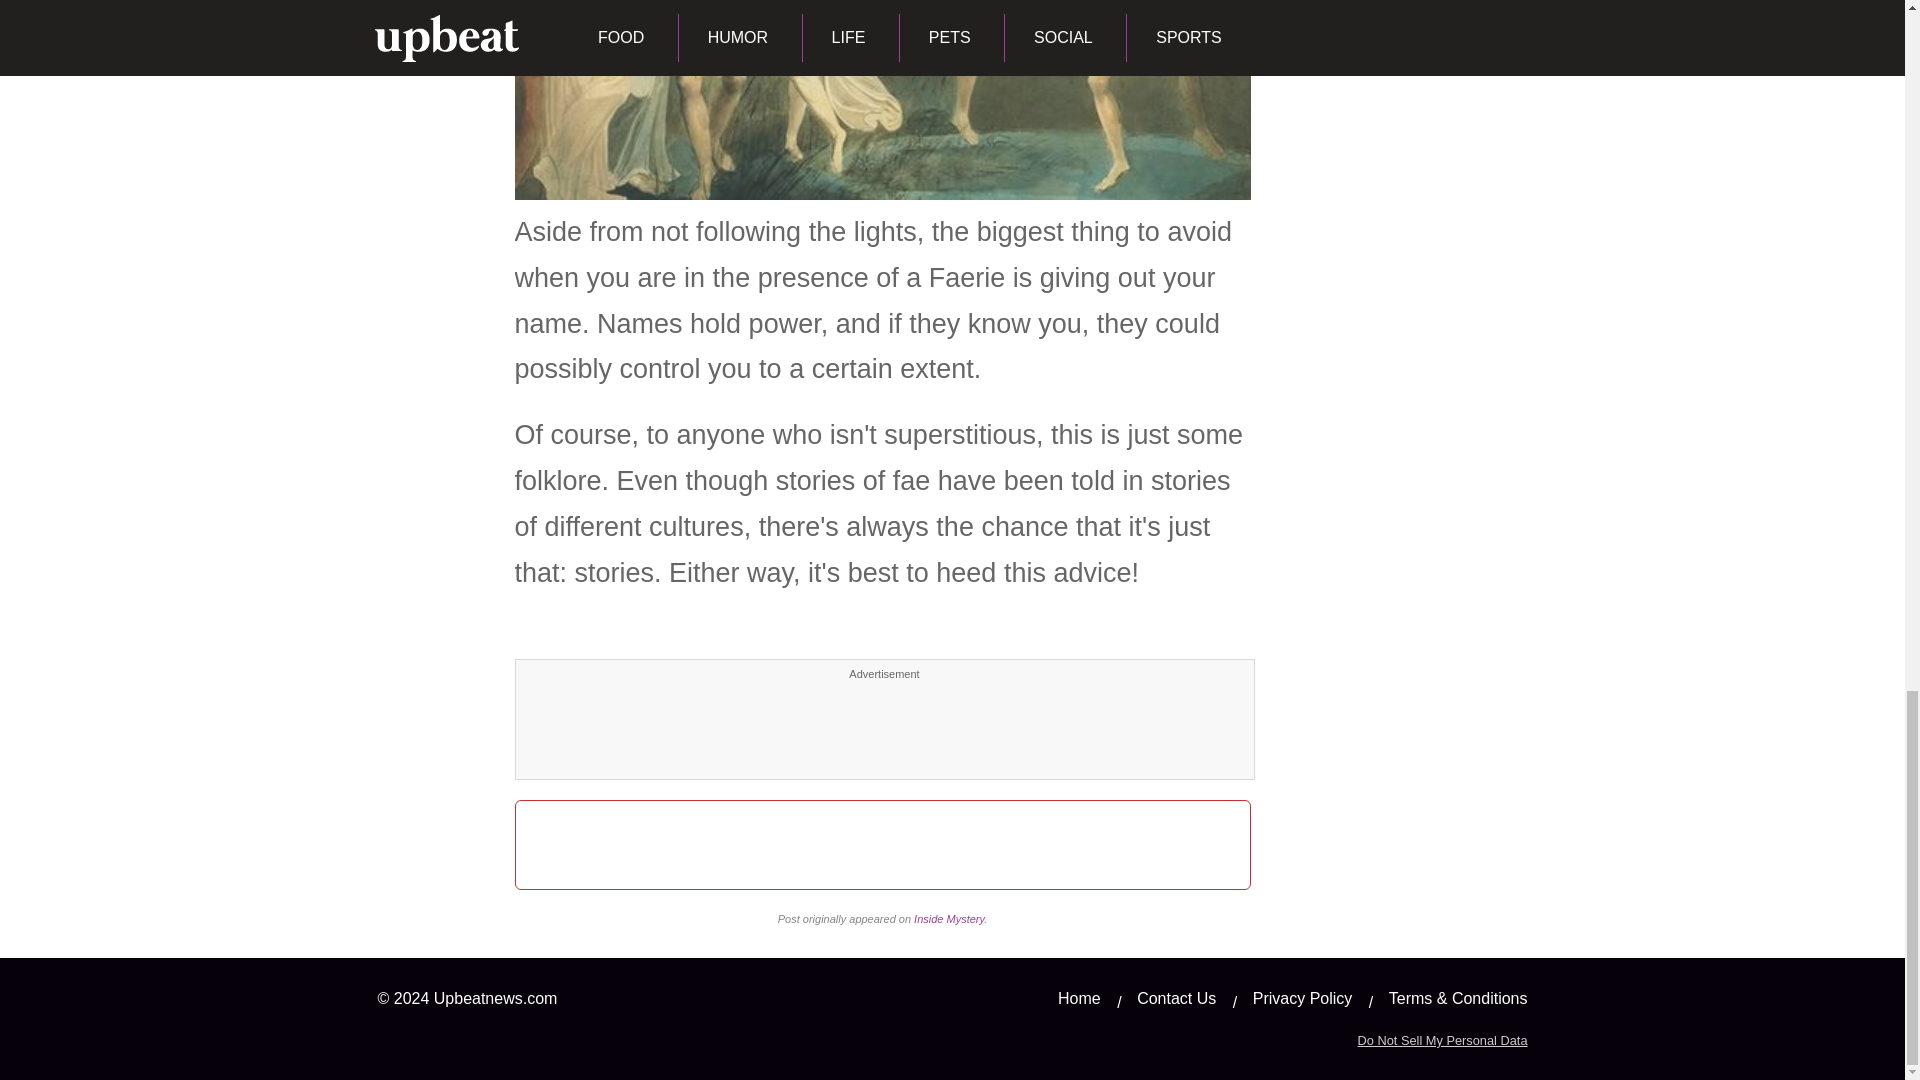 This screenshot has width=1920, height=1080. I want to click on Contact Us, so click(1176, 998).